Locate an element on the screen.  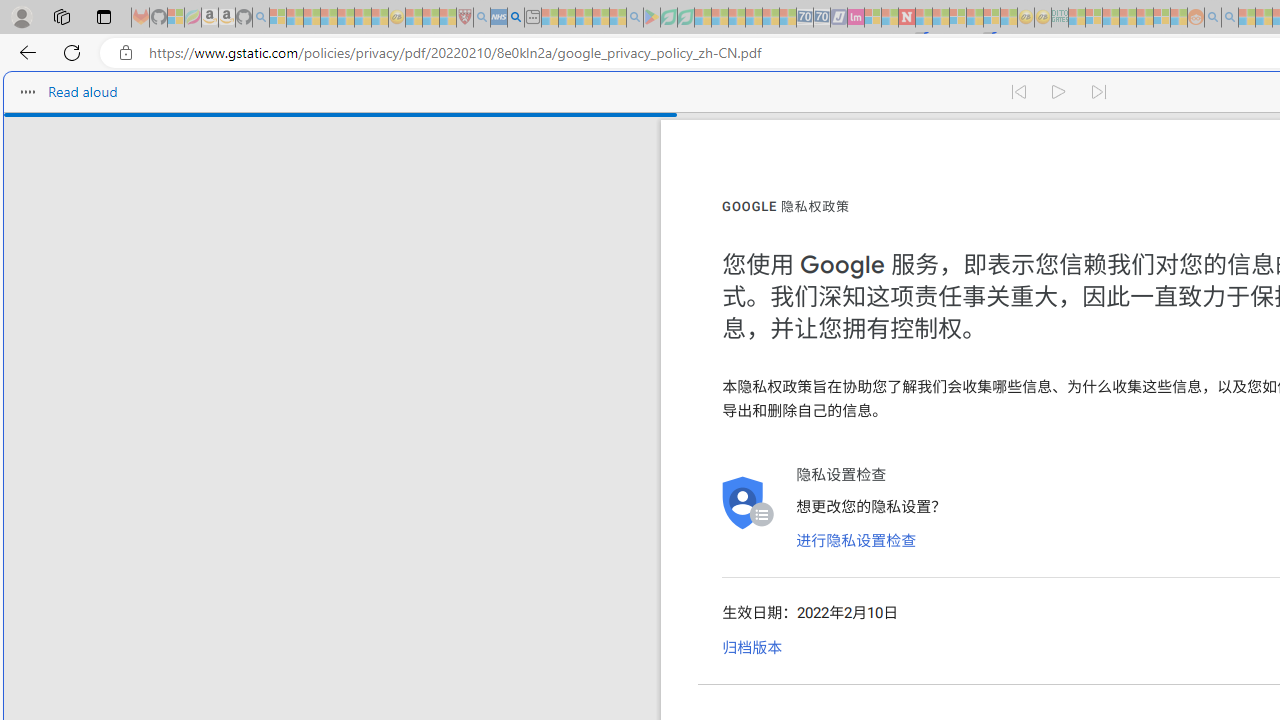
14 Common Myths Debunked By Scientific Facts - Sleeping is located at coordinates (940, 18).